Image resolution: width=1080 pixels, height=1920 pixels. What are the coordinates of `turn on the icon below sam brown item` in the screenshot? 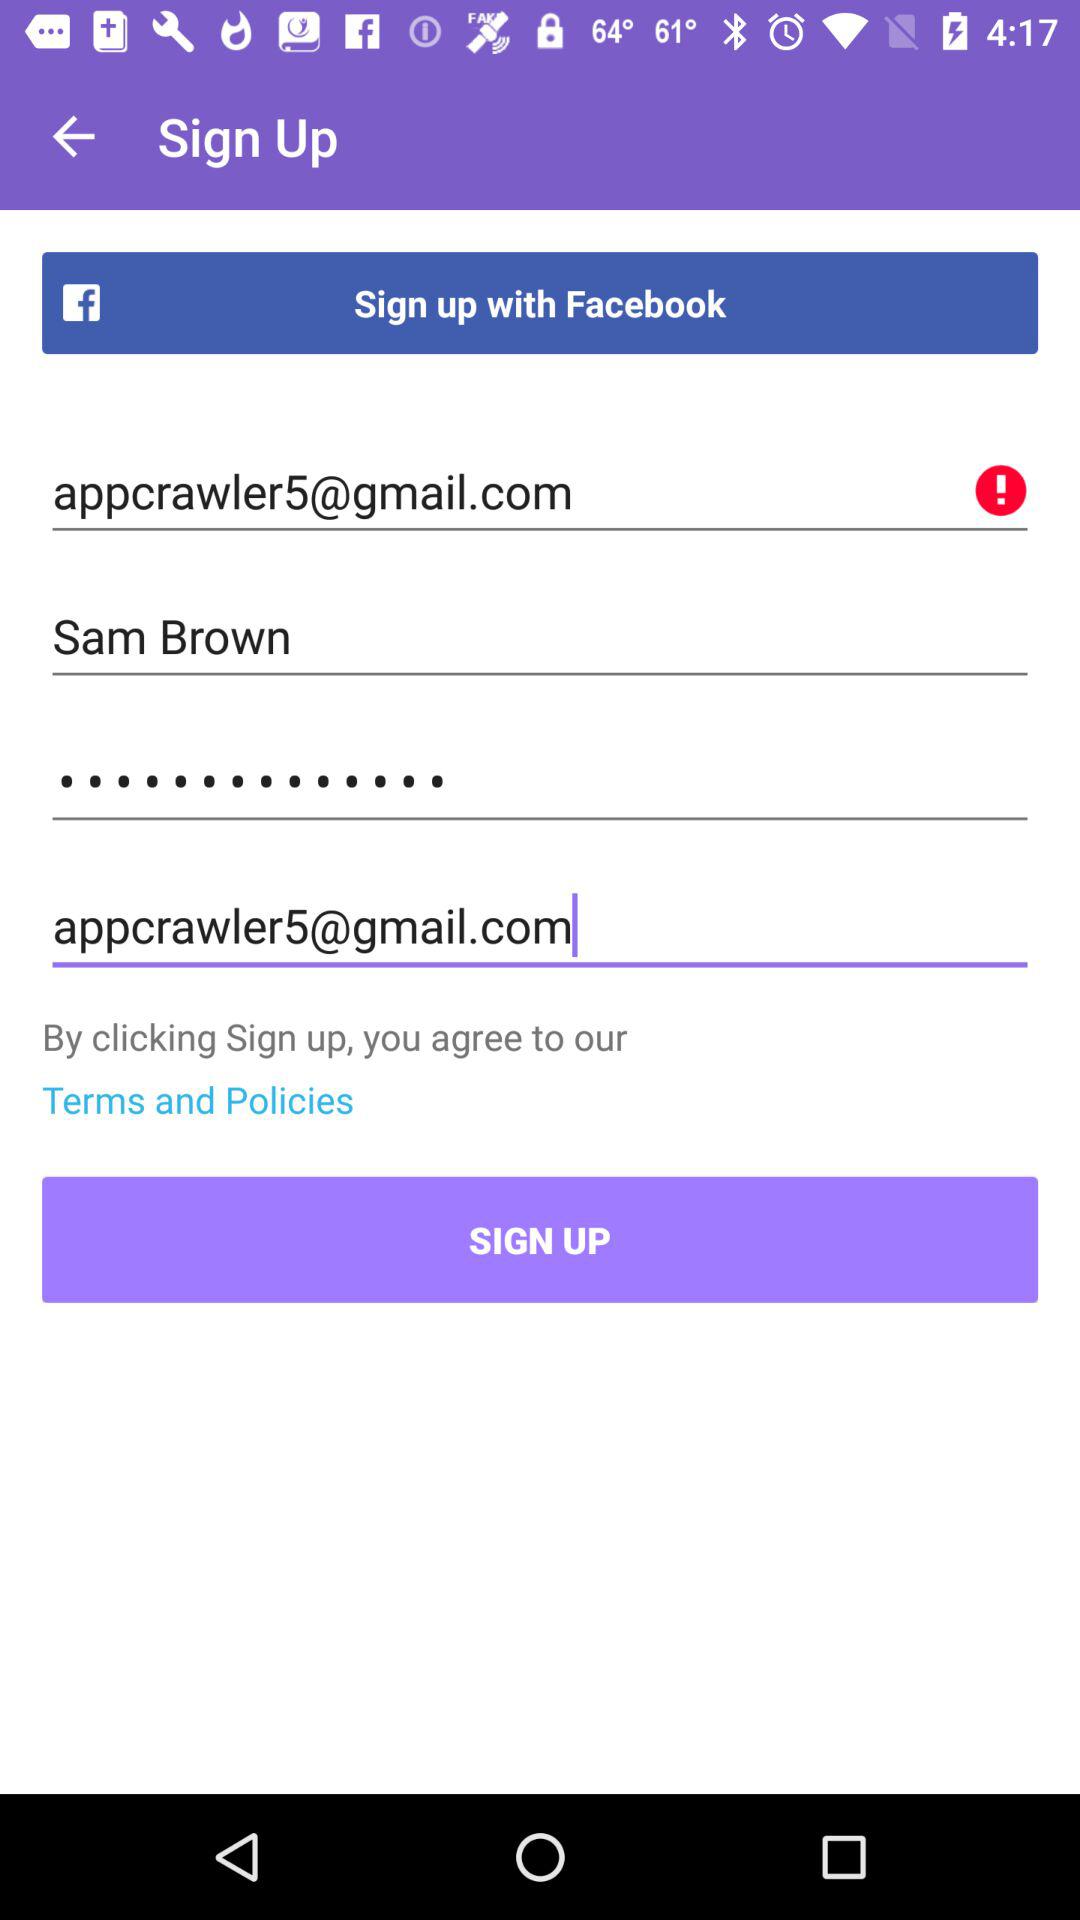 It's located at (540, 781).